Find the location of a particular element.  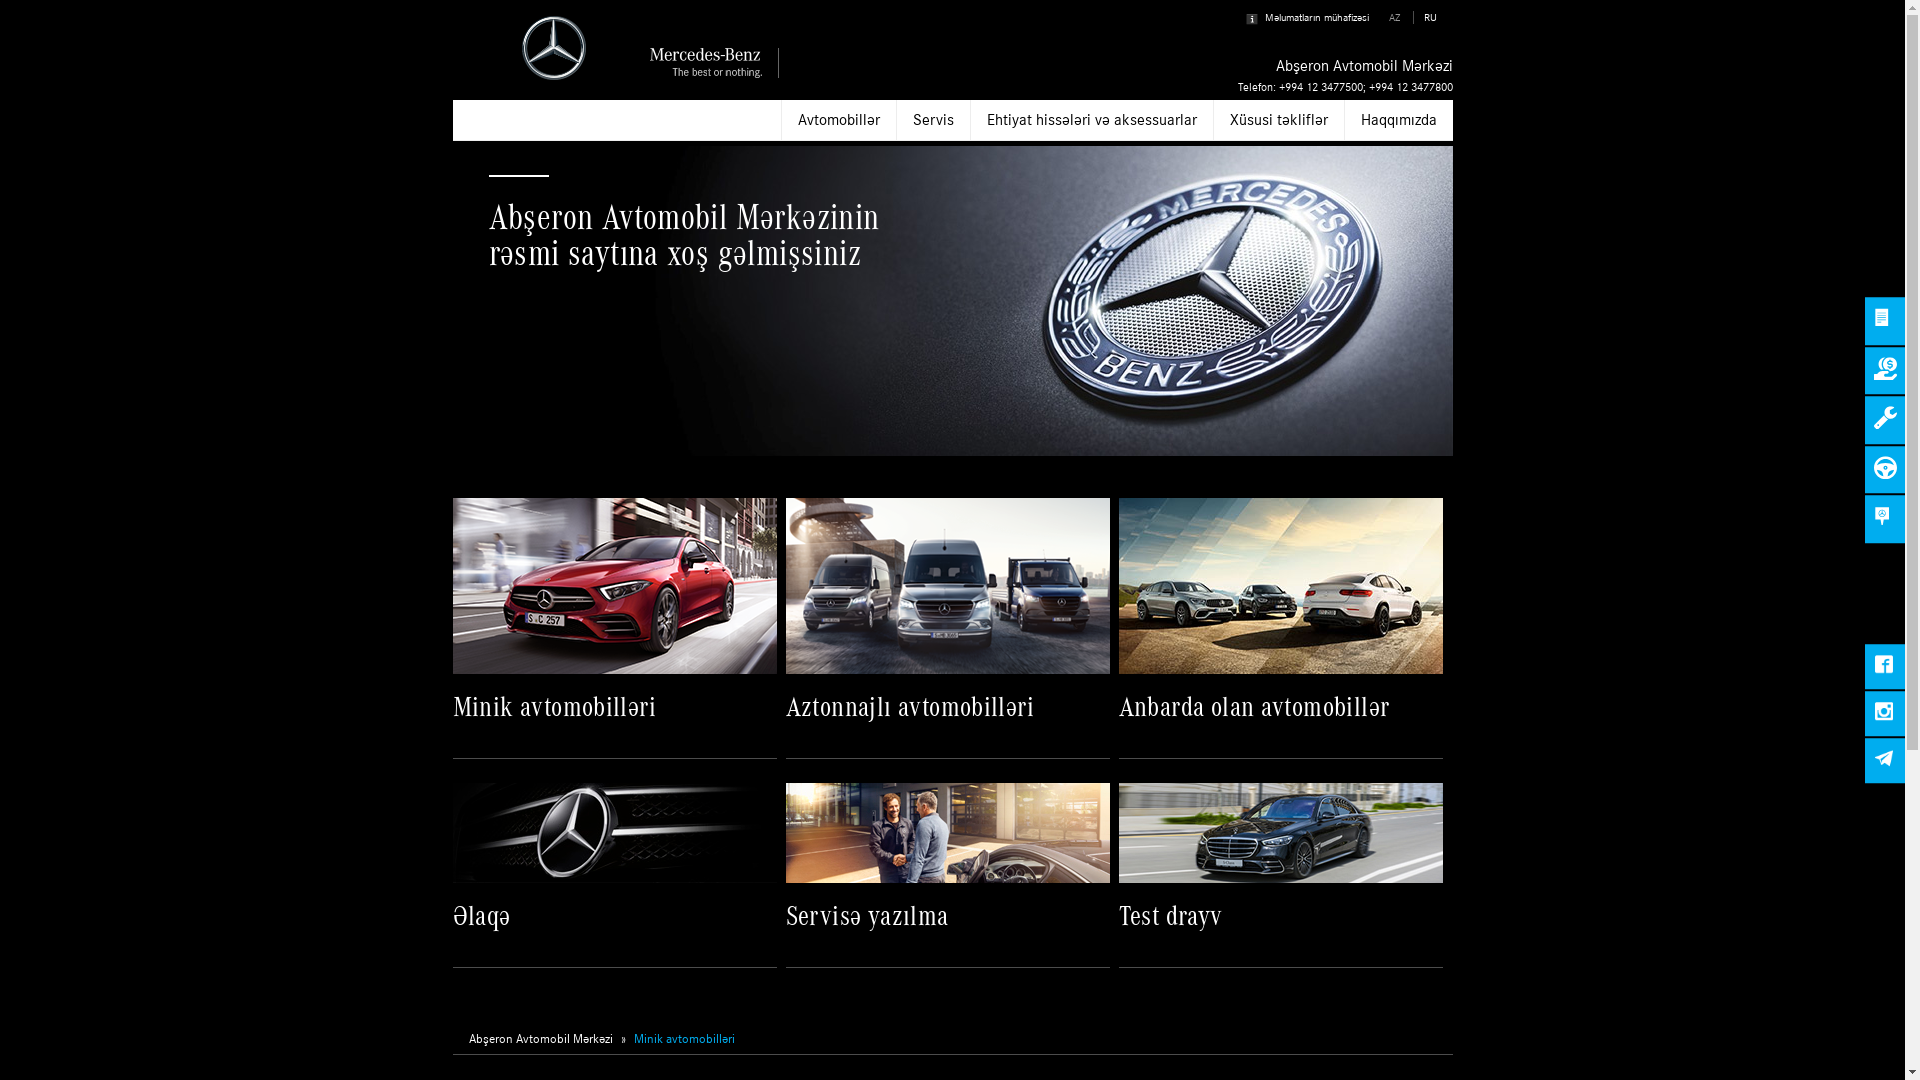

AZ is located at coordinates (1395, 18).